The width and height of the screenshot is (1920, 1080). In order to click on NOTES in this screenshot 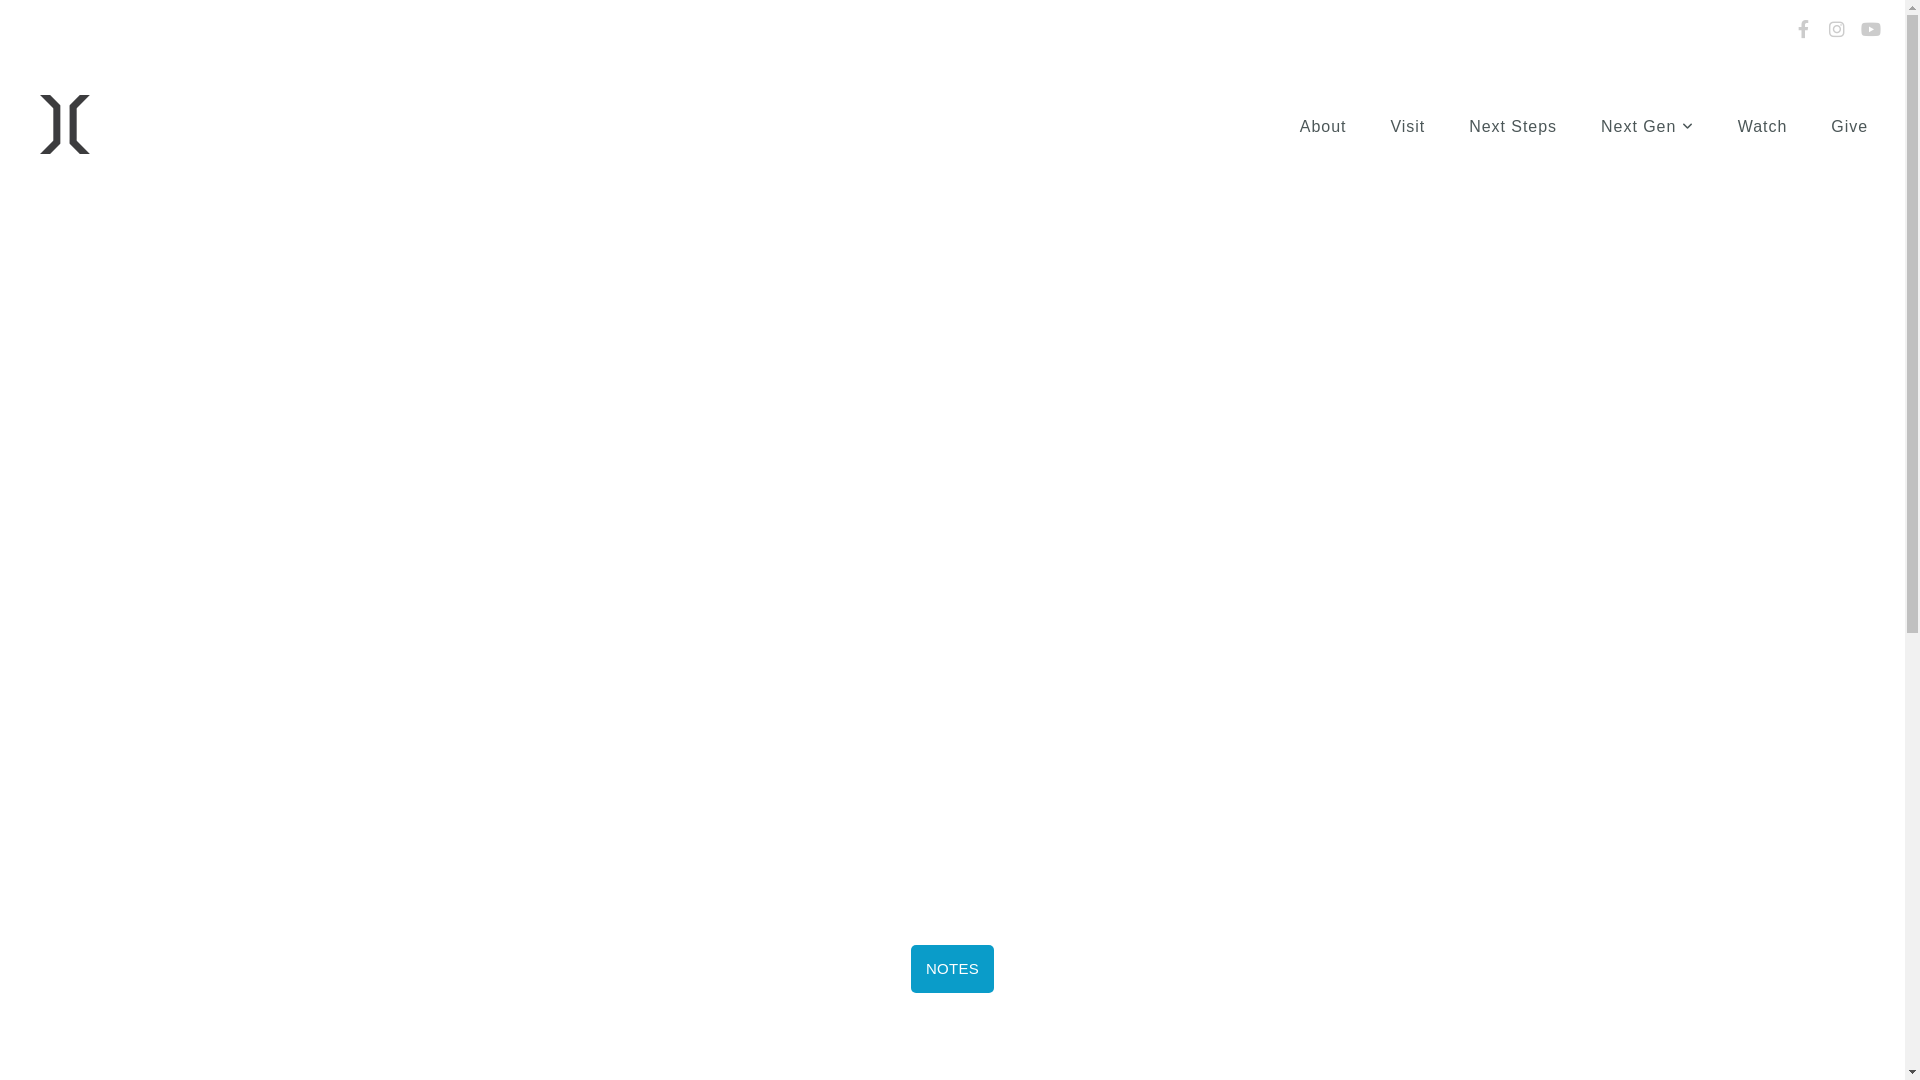, I will do `click(952, 969)`.